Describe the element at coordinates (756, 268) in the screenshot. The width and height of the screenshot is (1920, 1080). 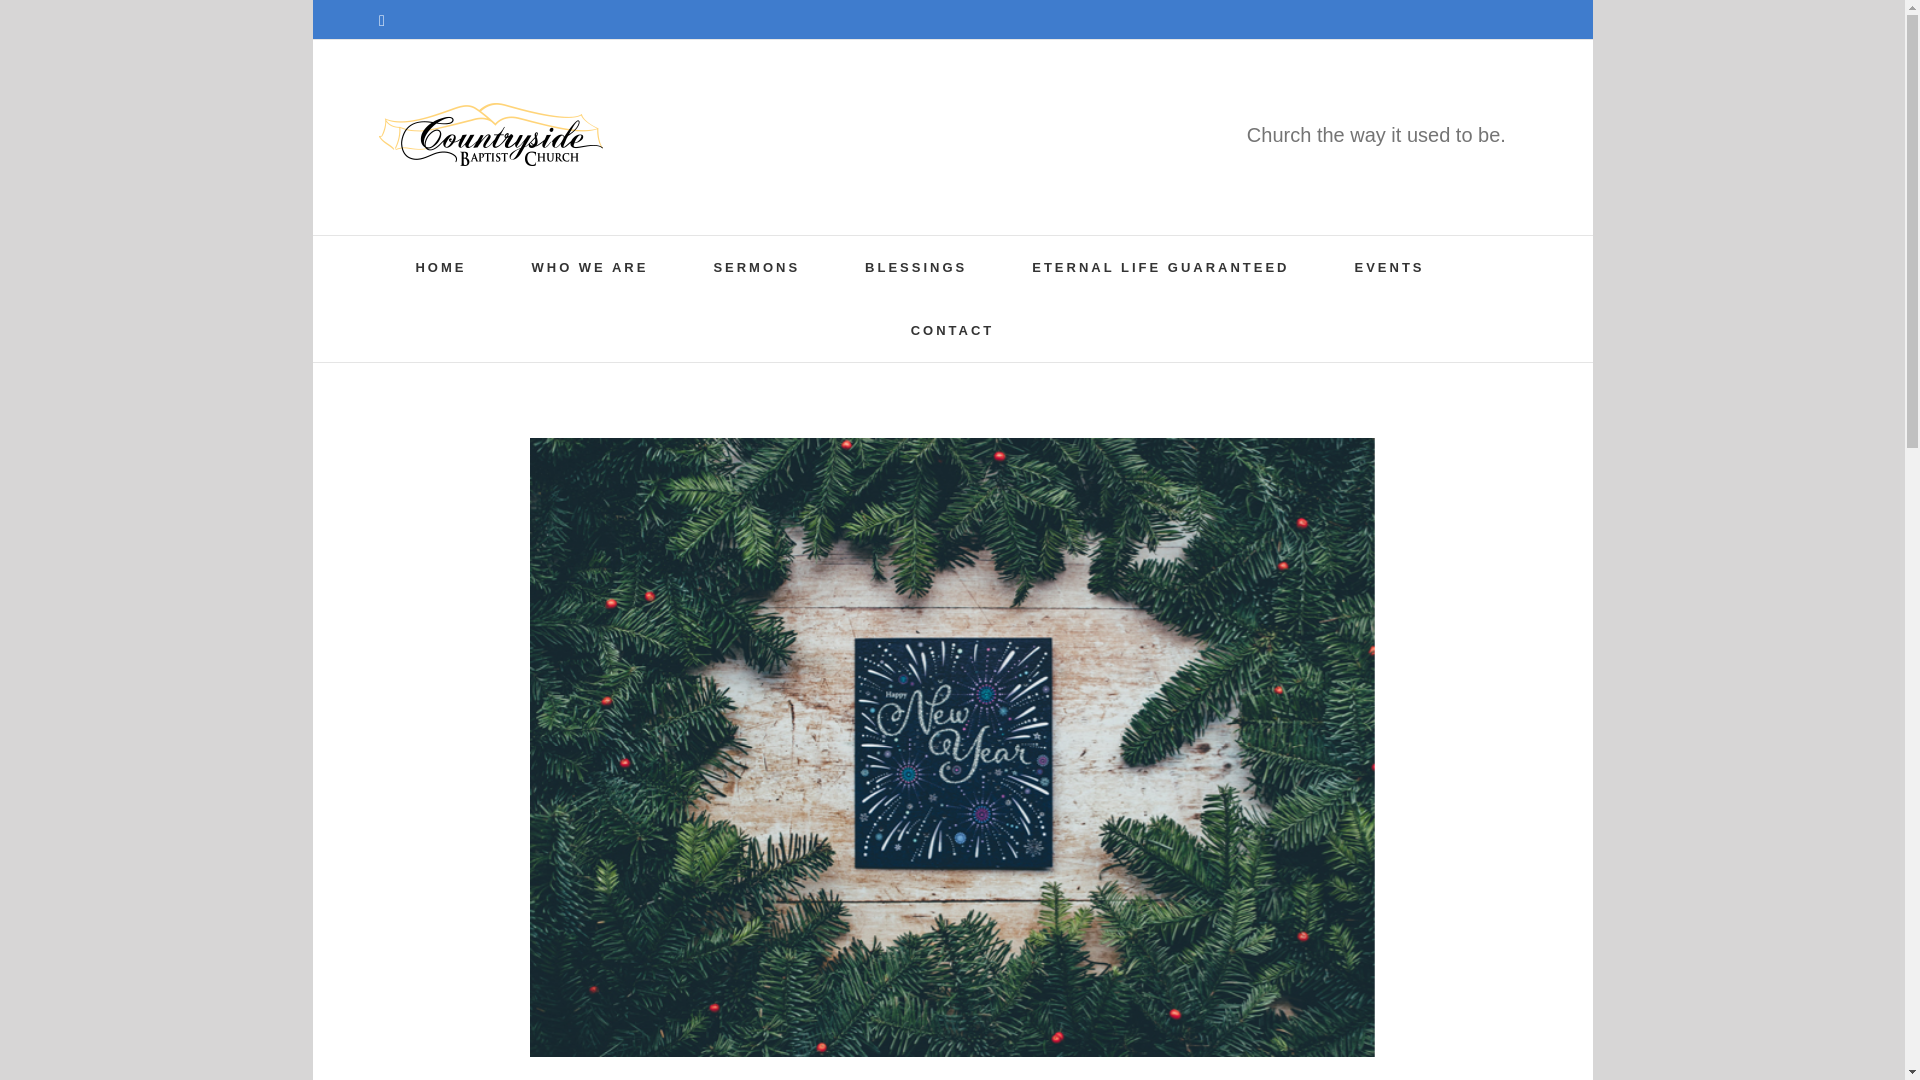
I see `SERMONS` at that location.